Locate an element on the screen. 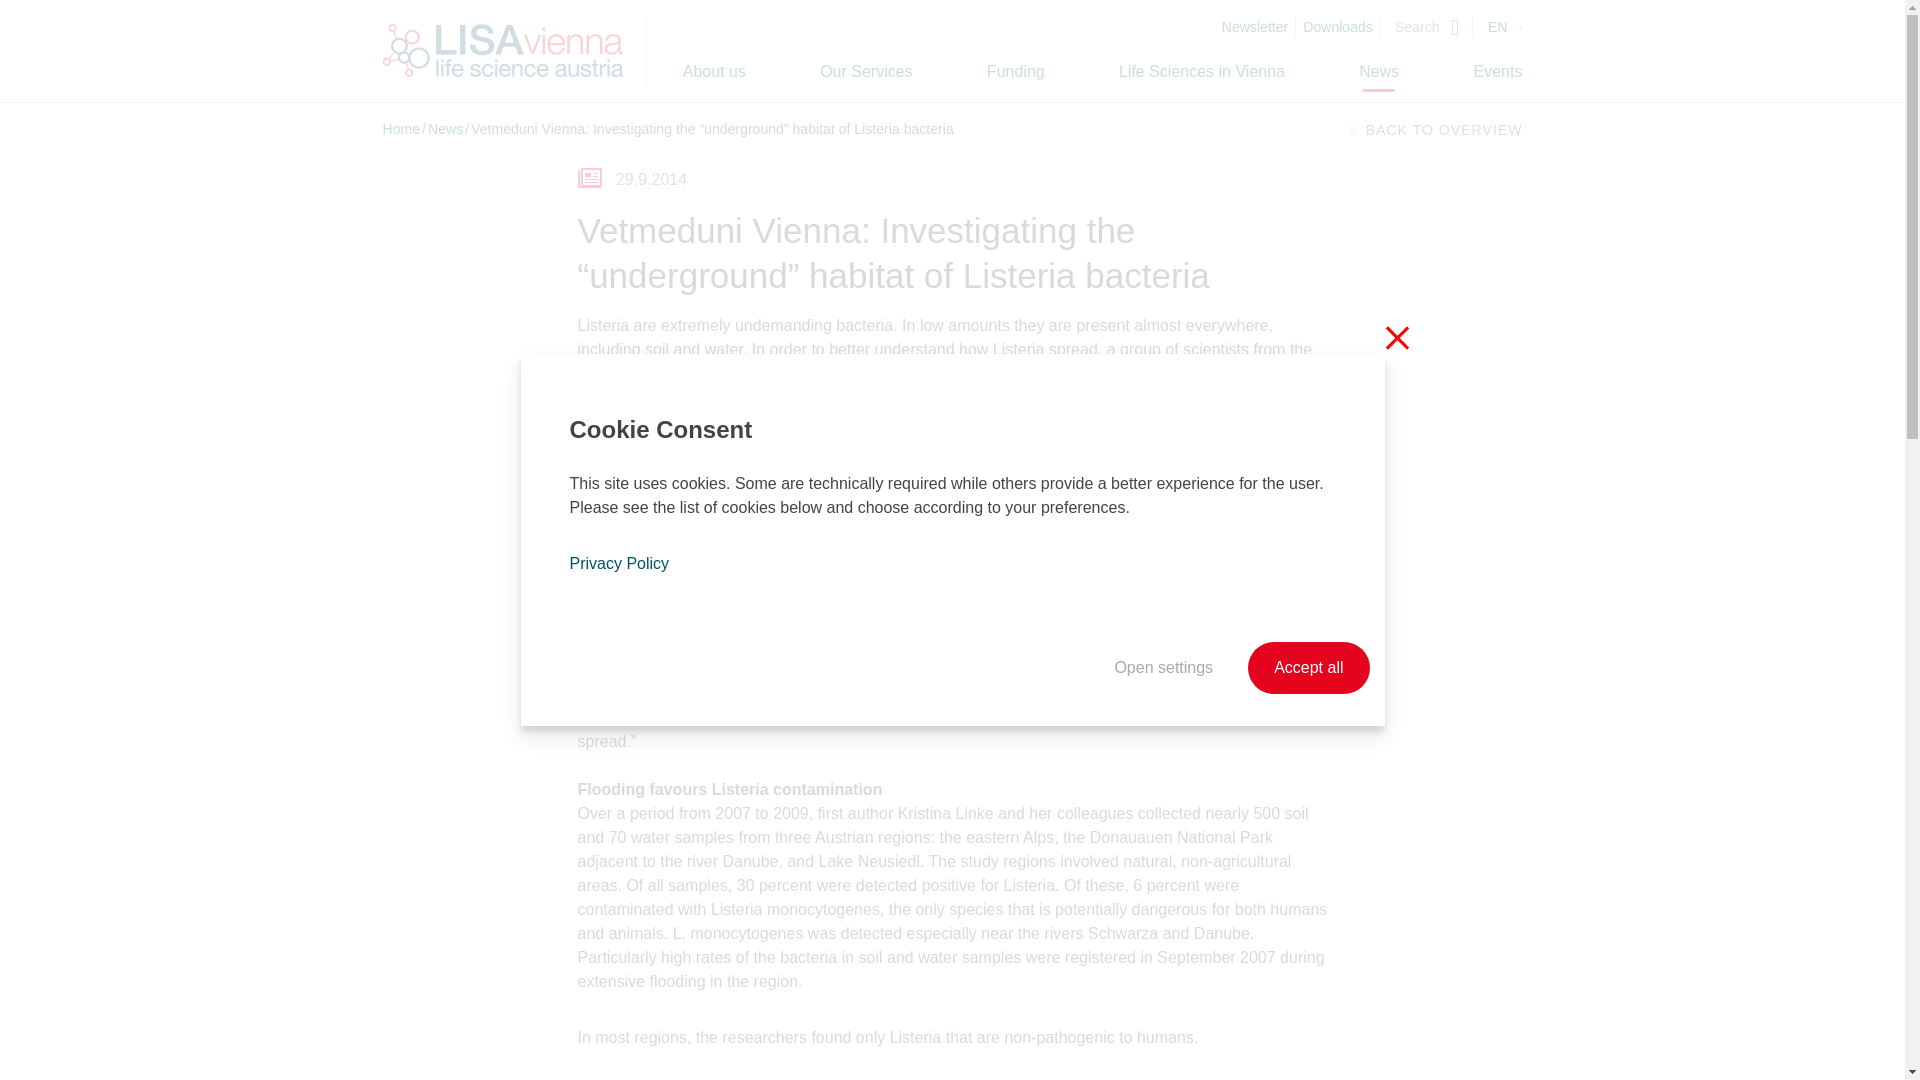 This screenshot has width=1920, height=1080. Life Sciences in Vienna is located at coordinates (1202, 71).